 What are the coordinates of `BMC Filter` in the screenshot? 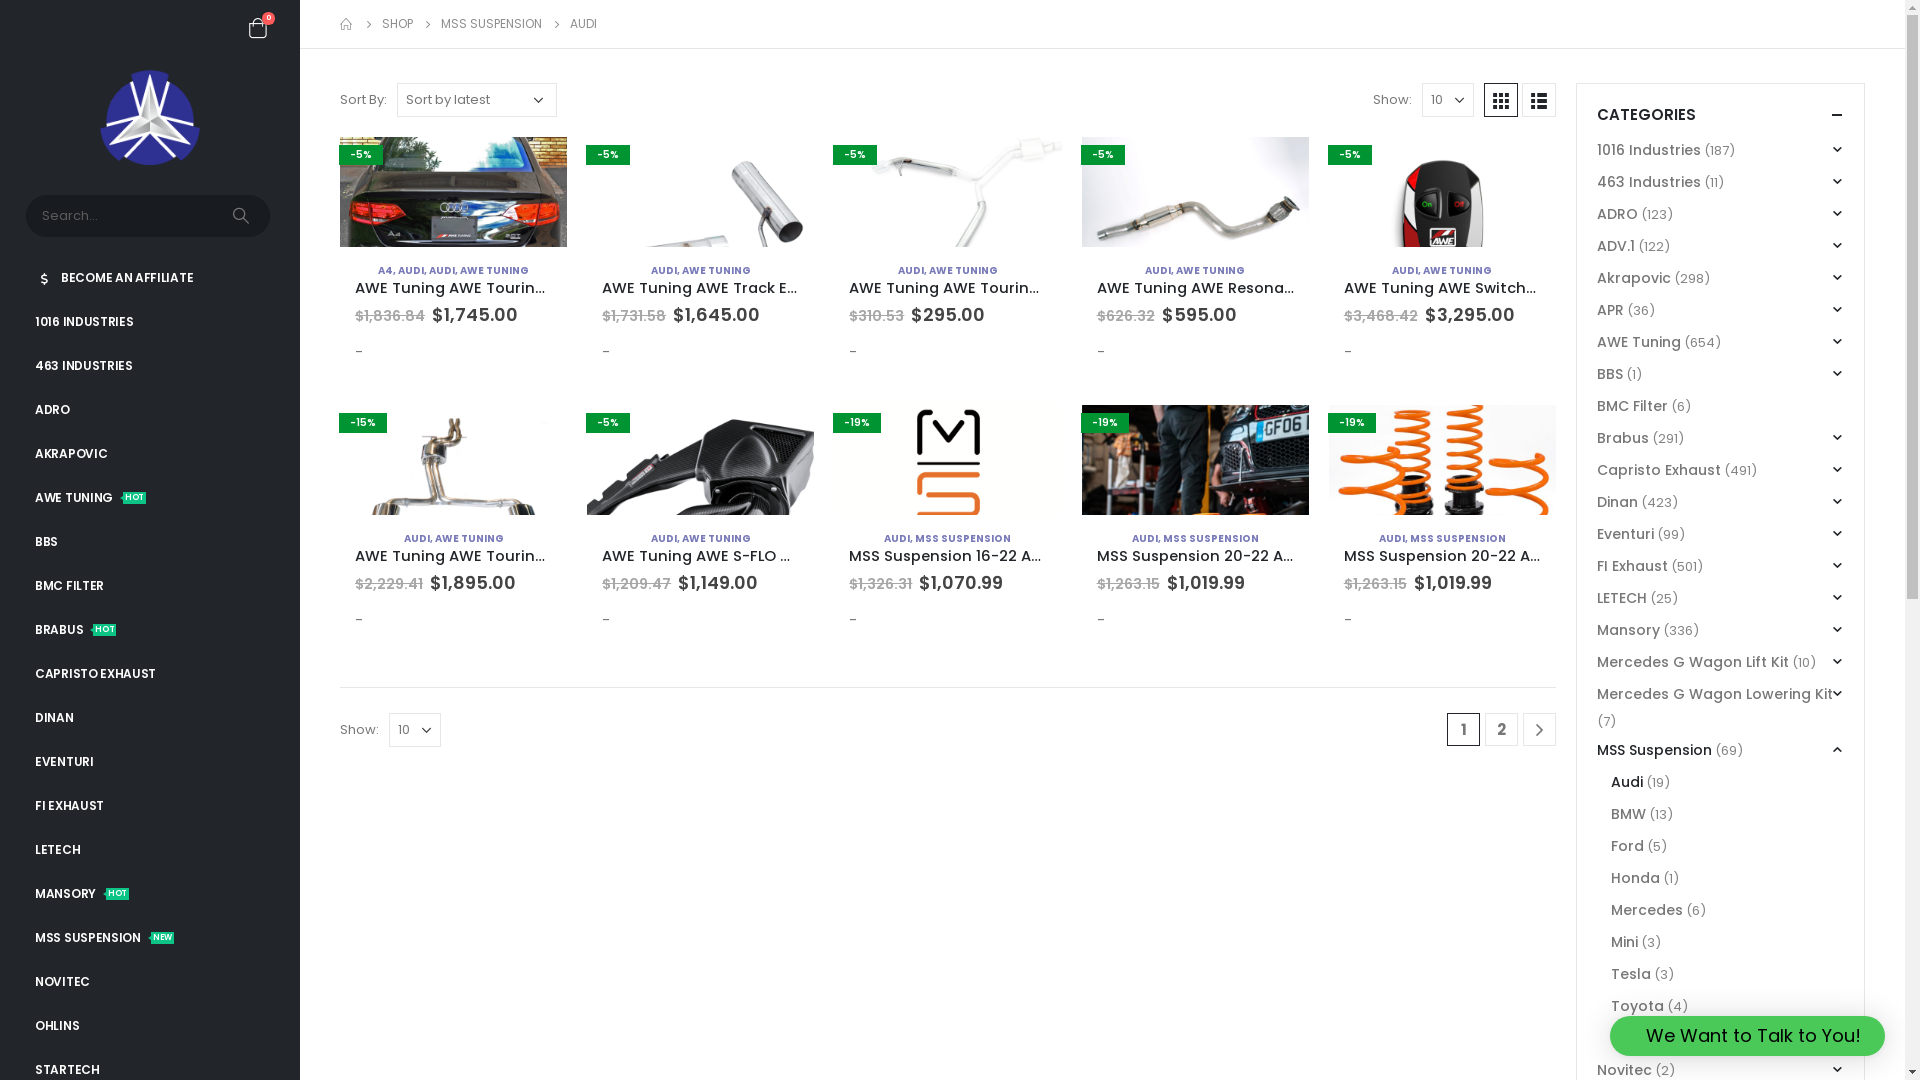 It's located at (1632, 406).